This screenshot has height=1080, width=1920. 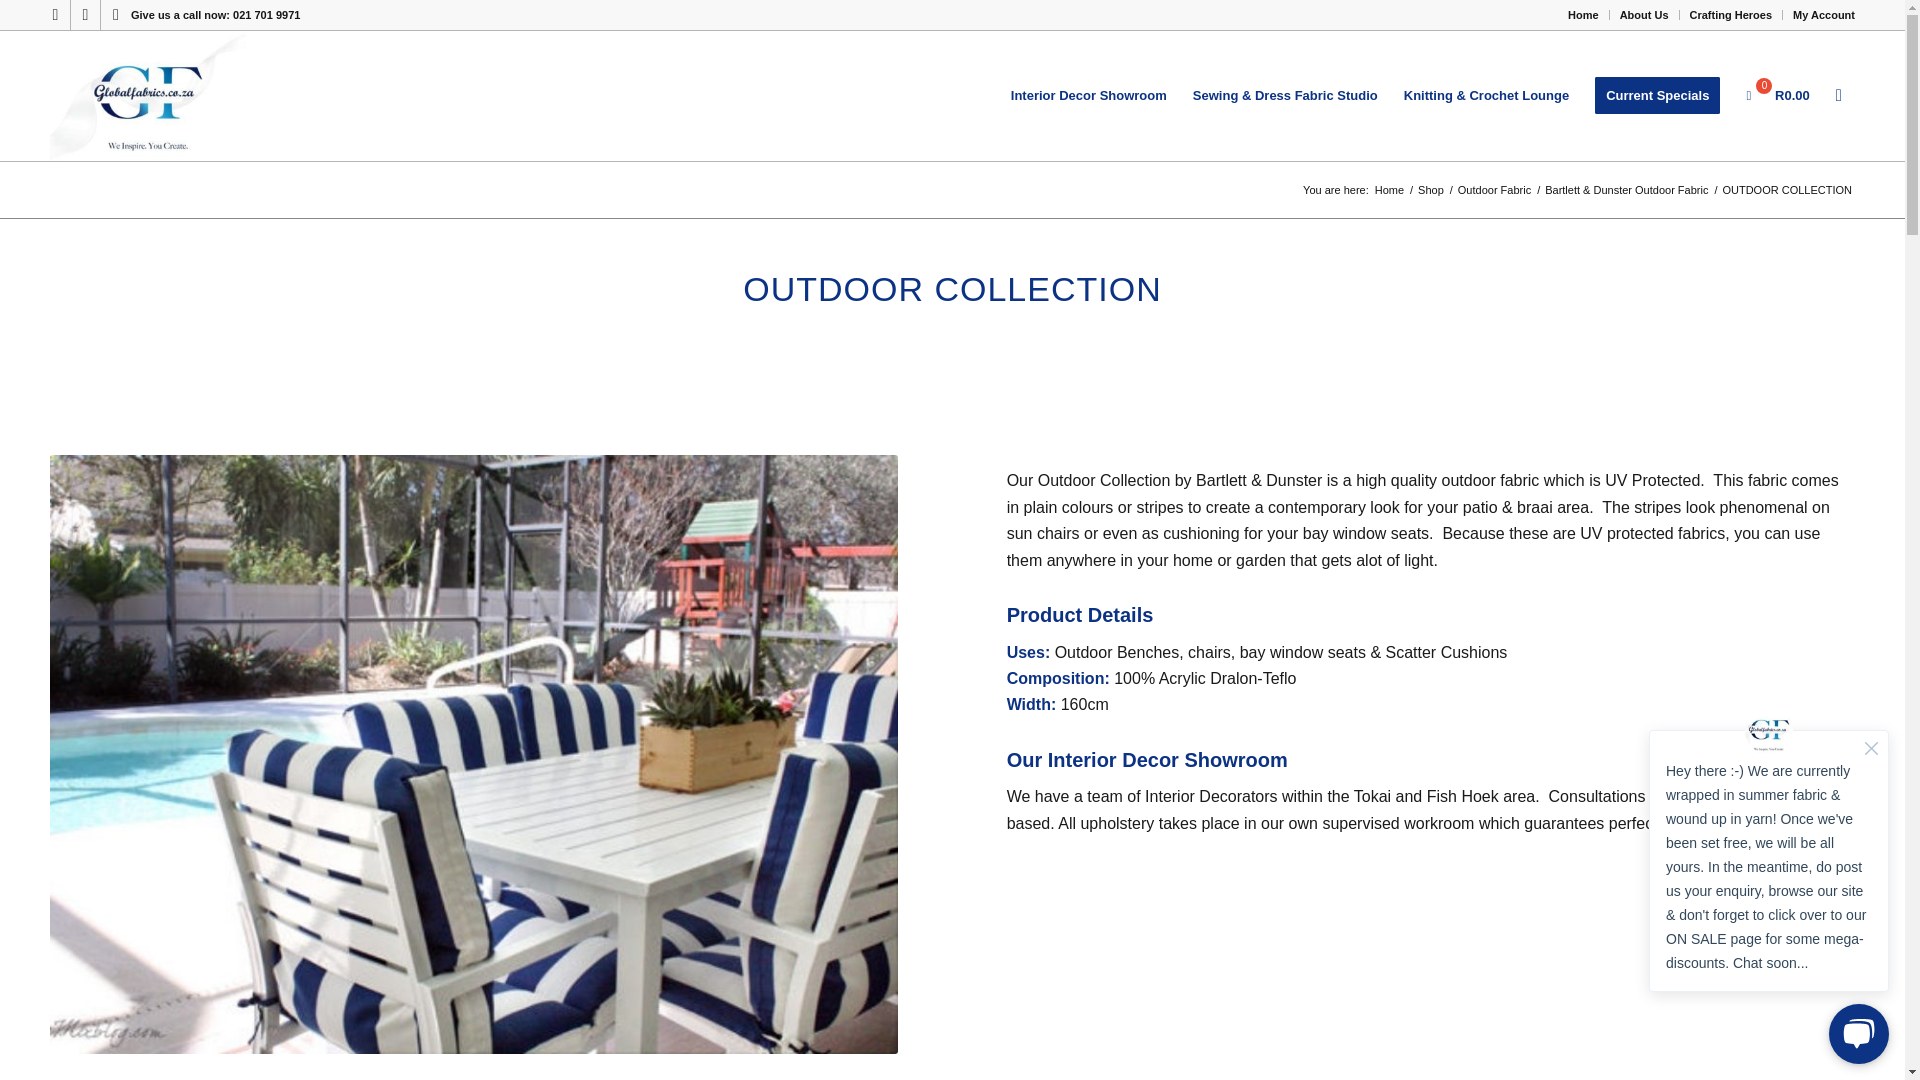 What do you see at coordinates (85, 15) in the screenshot?
I see `Facebook` at bounding box center [85, 15].